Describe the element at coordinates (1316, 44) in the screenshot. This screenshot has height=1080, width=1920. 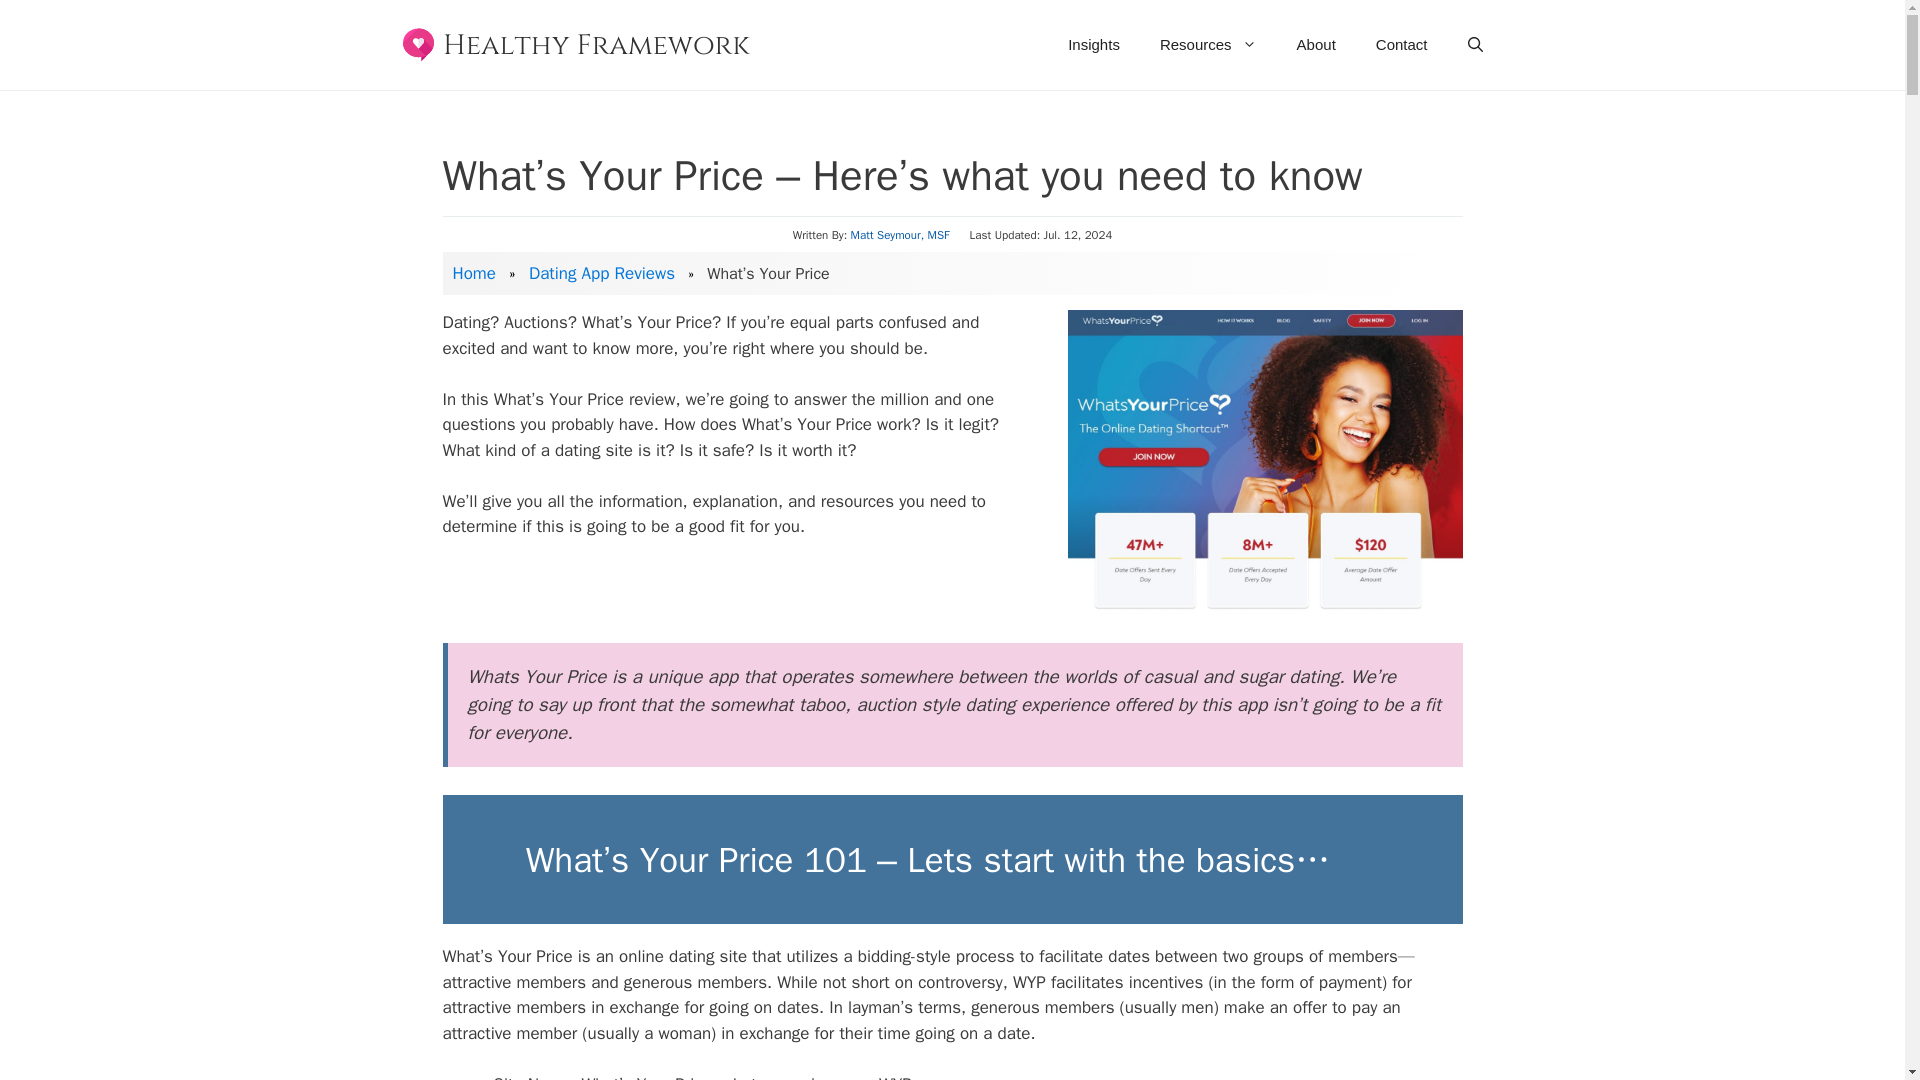
I see `About` at that location.